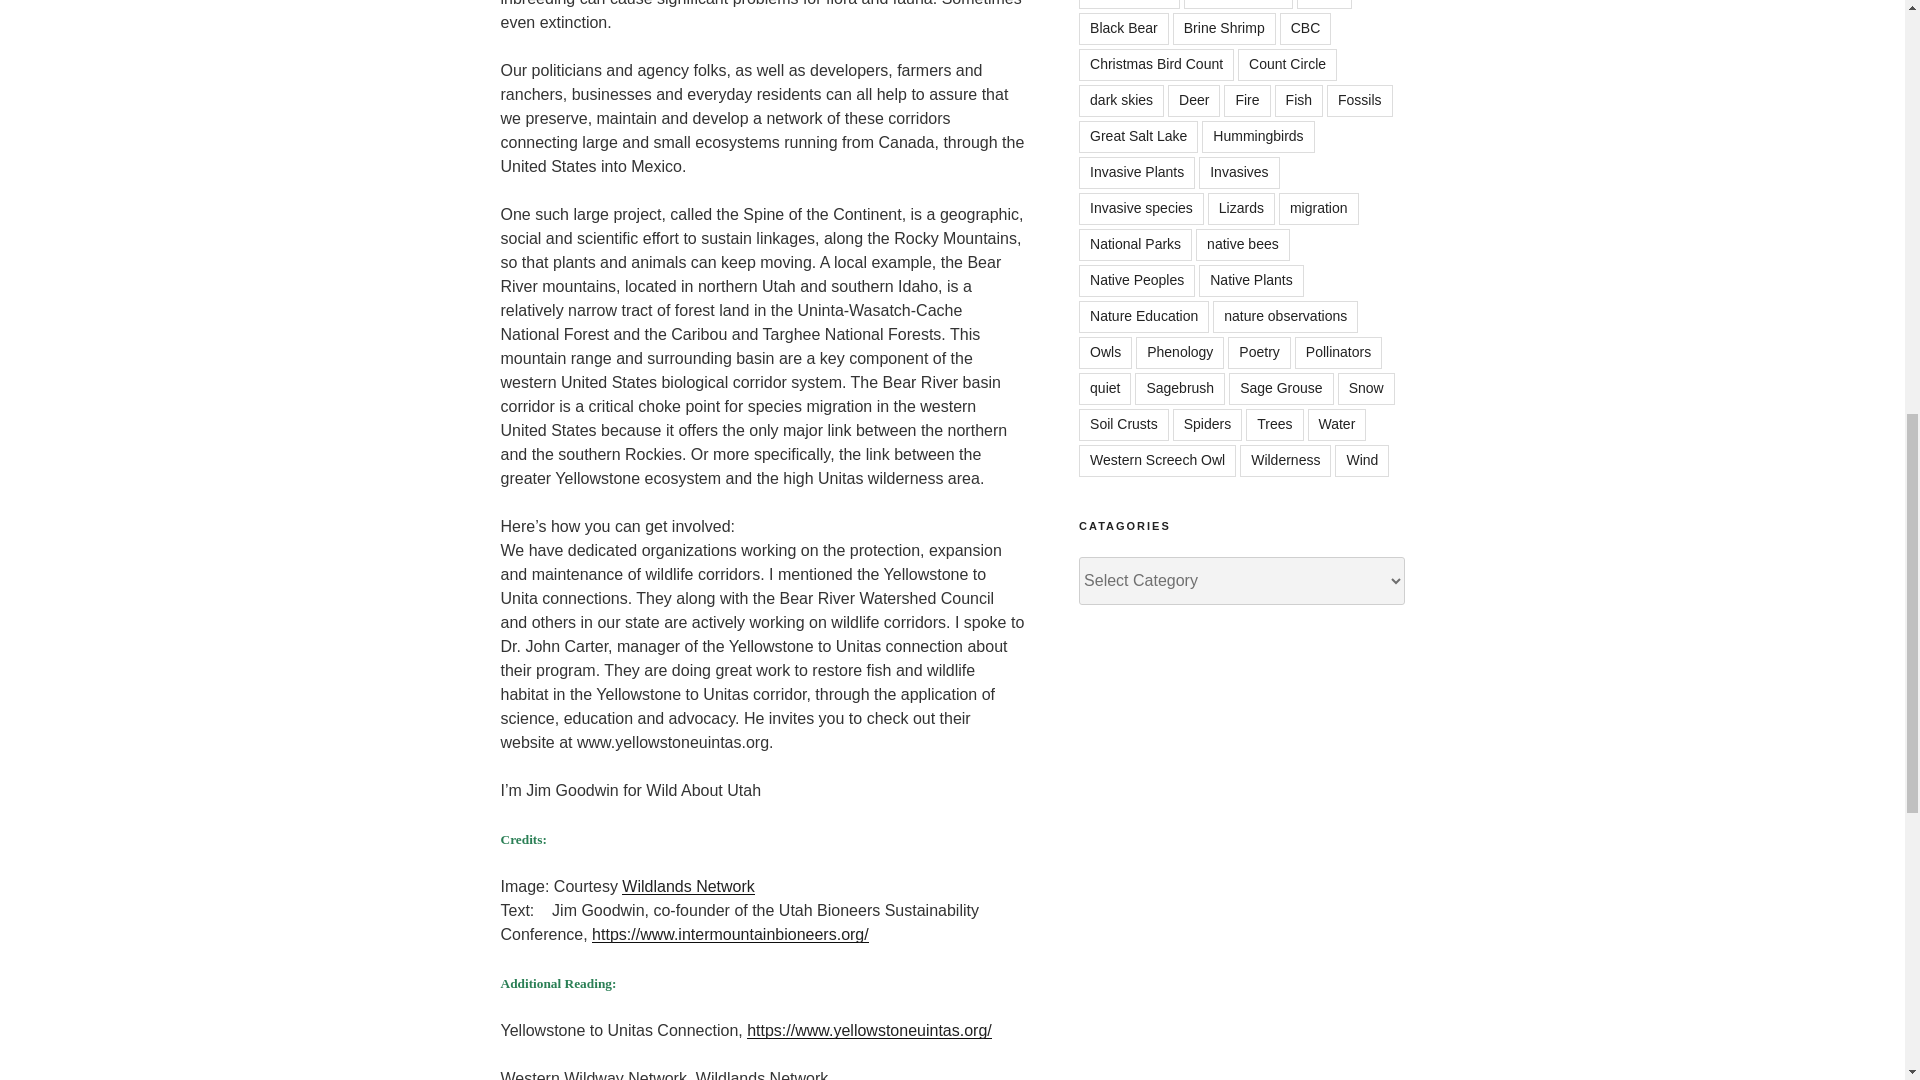 Image resolution: width=1920 pixels, height=1080 pixels. What do you see at coordinates (688, 886) in the screenshot?
I see `Wildlands Network` at bounding box center [688, 886].